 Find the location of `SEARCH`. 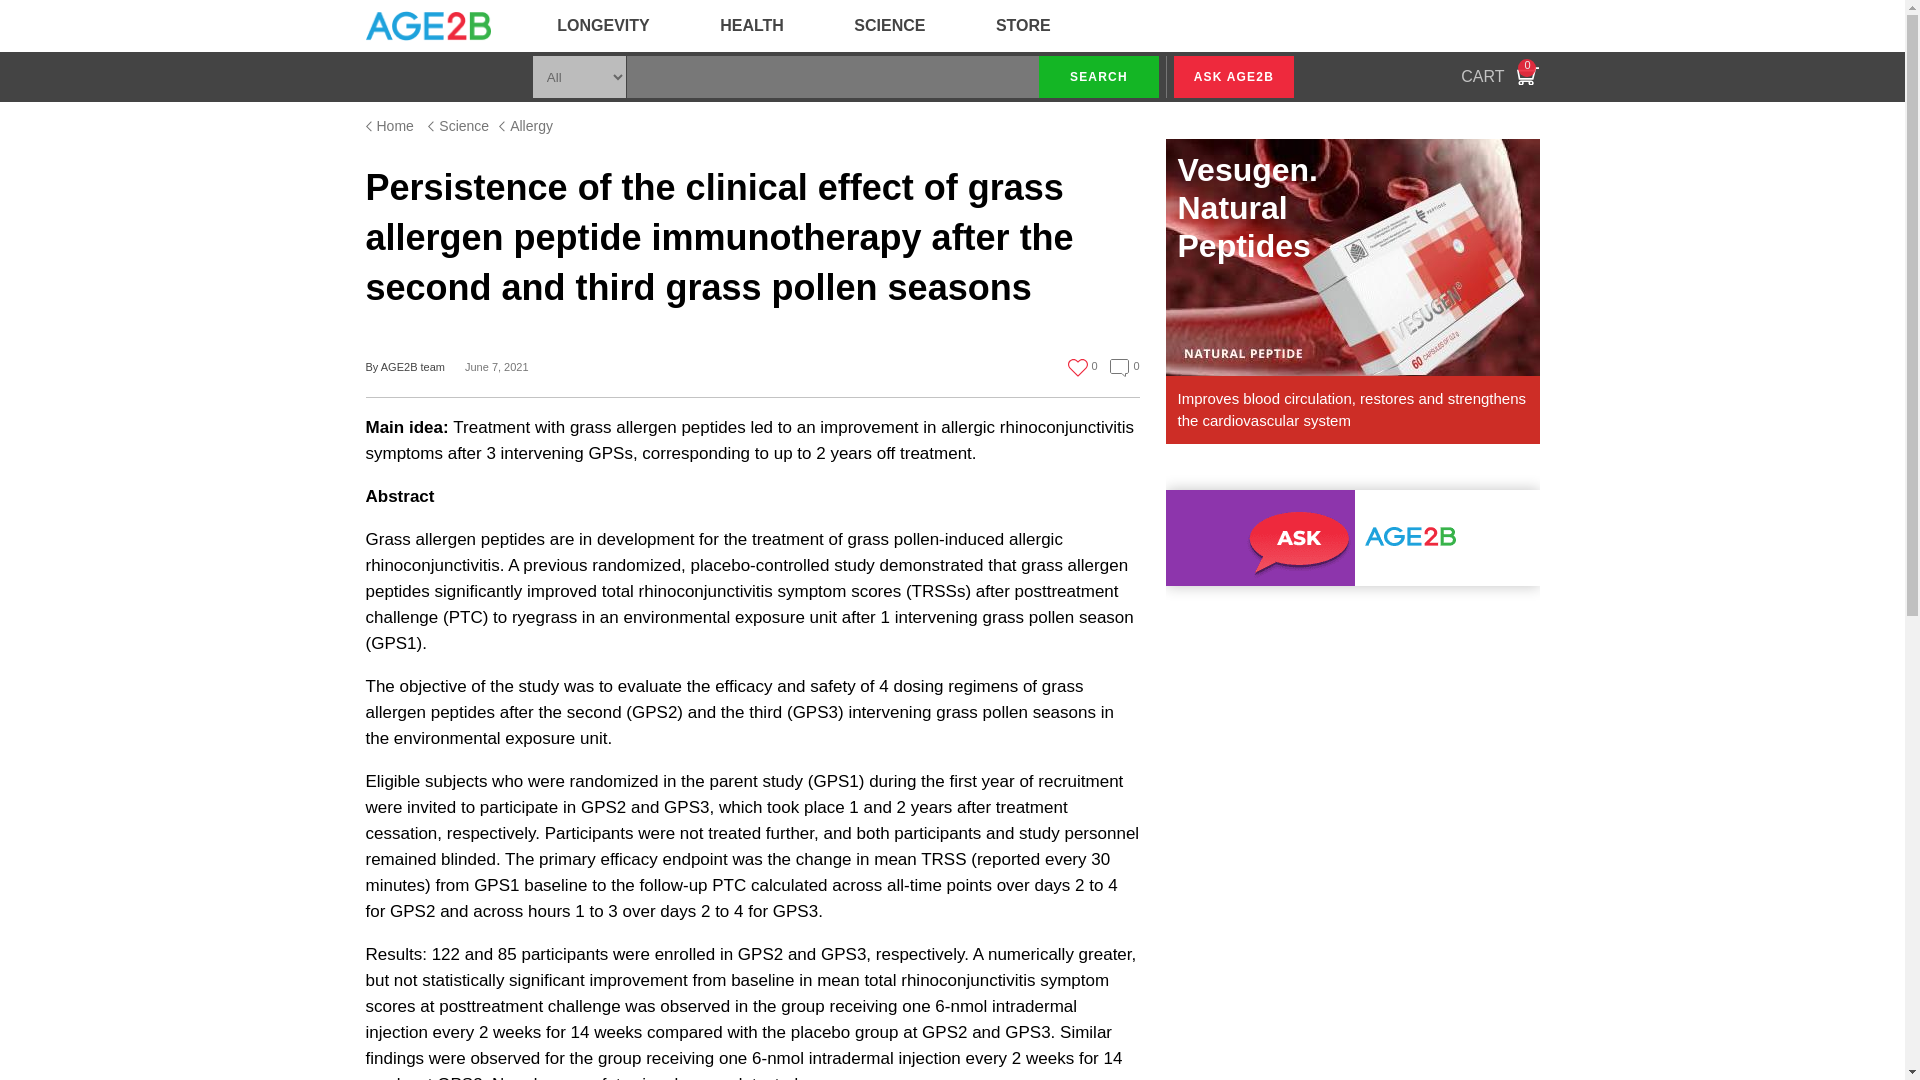

SEARCH is located at coordinates (1023, 26).